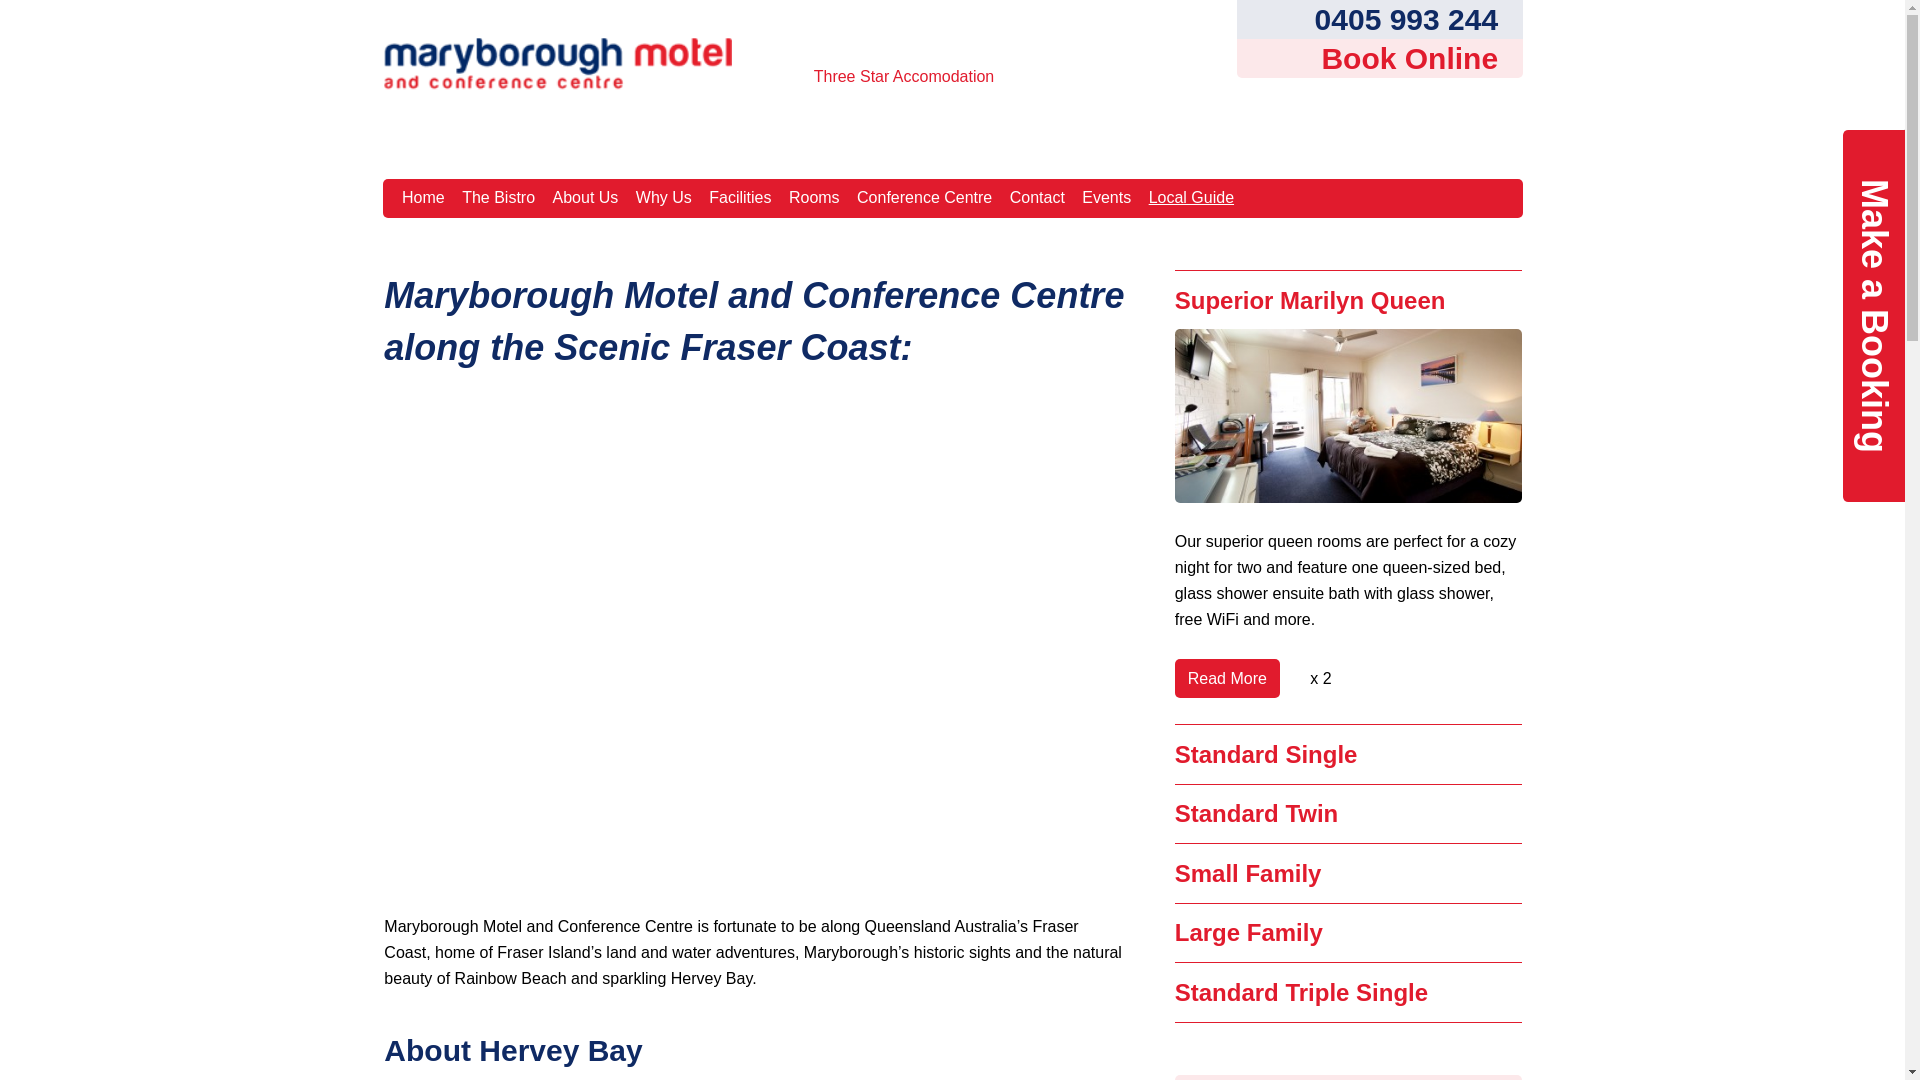 The height and width of the screenshot is (1080, 1920). Describe the element at coordinates (1248, 874) in the screenshot. I see `Small Family` at that location.